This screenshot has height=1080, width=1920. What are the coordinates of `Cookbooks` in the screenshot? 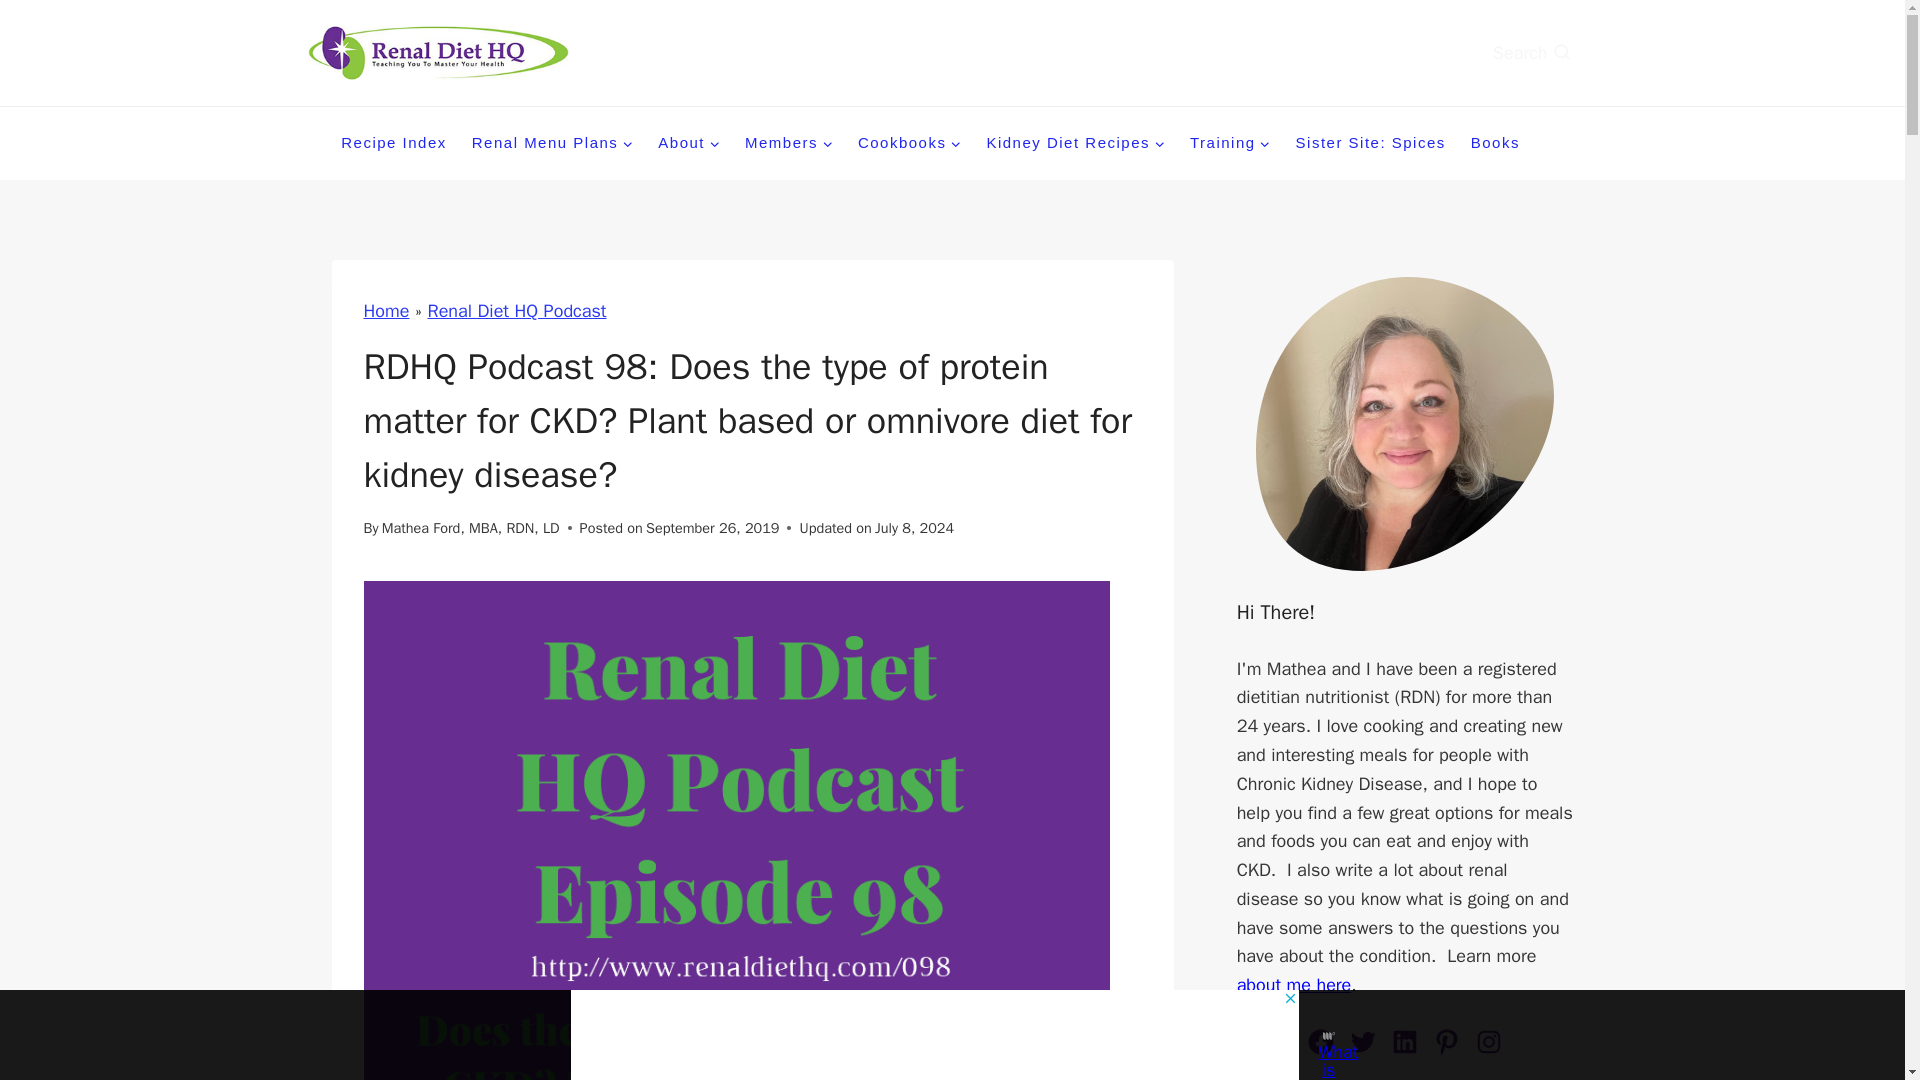 It's located at (910, 143).